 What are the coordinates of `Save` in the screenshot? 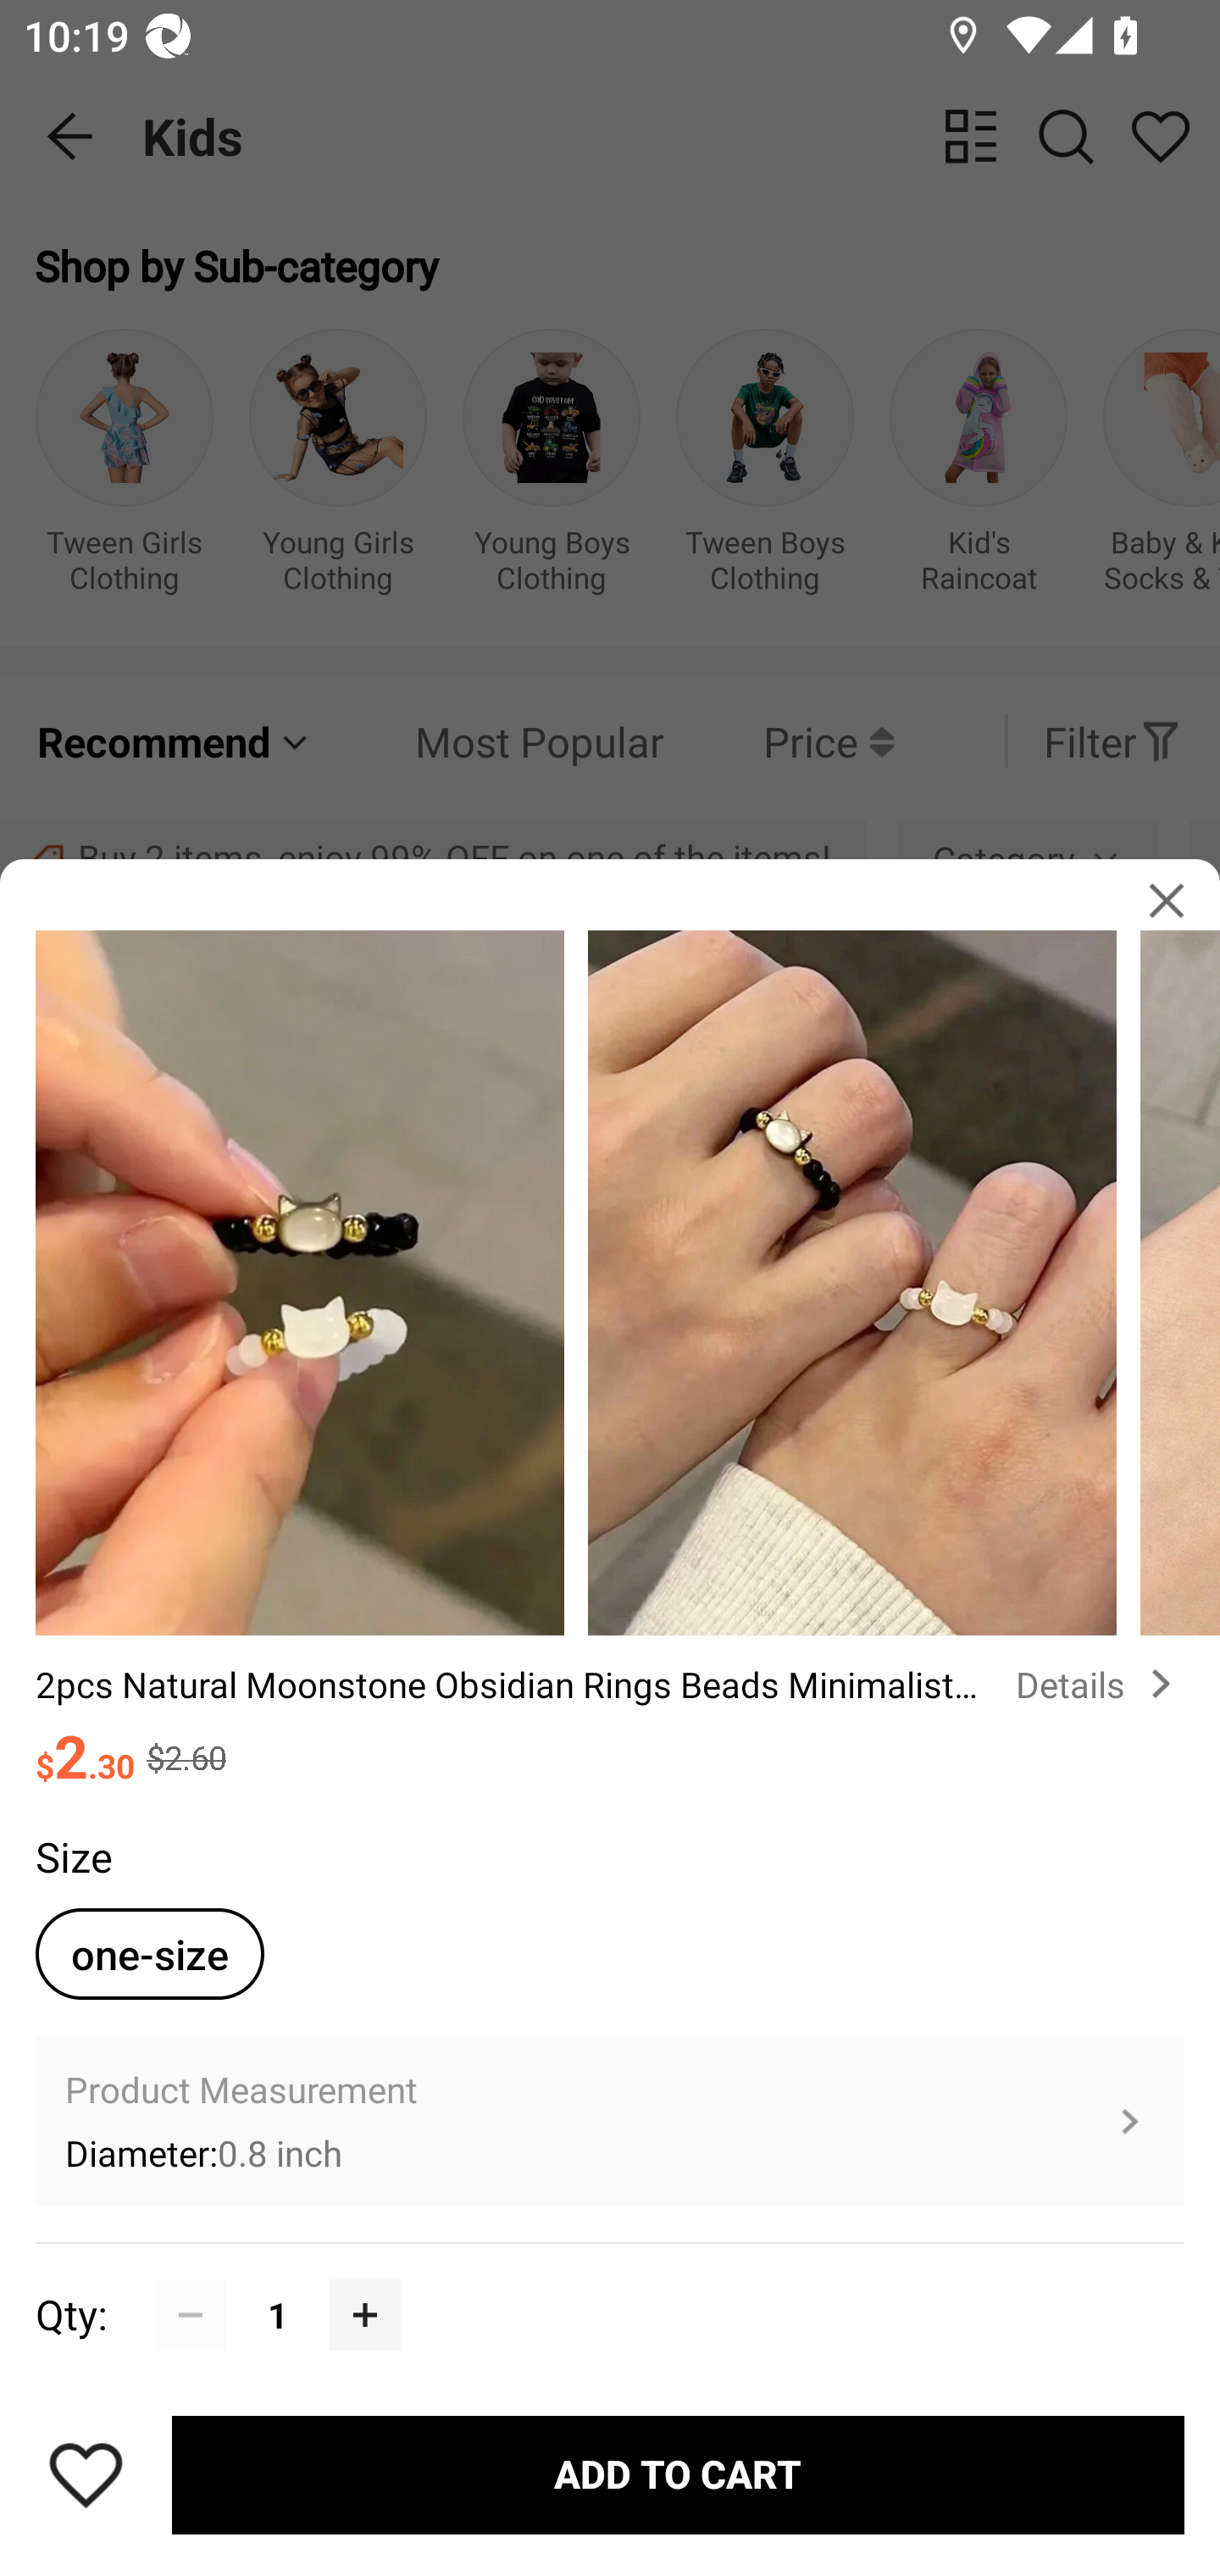 It's located at (86, 2474).